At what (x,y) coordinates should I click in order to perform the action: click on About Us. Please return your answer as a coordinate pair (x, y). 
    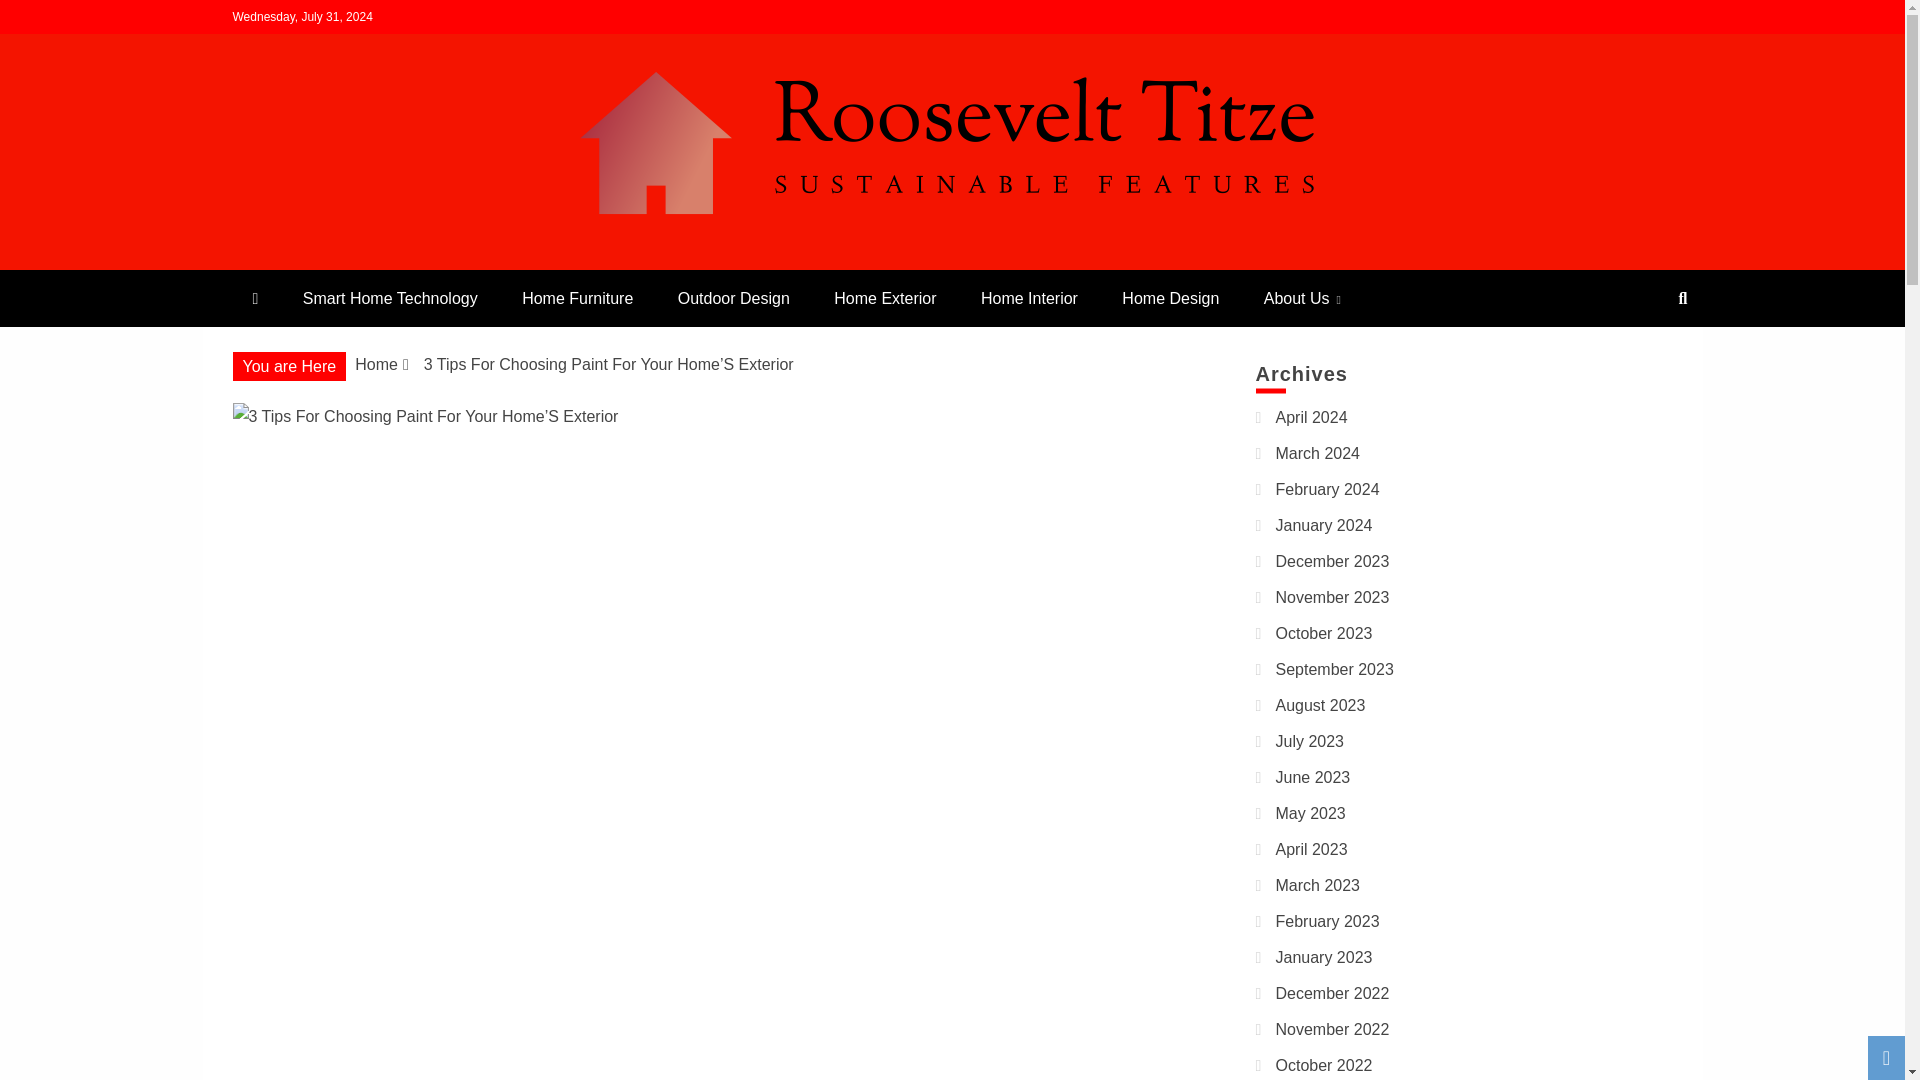
    Looking at the image, I should click on (1302, 298).